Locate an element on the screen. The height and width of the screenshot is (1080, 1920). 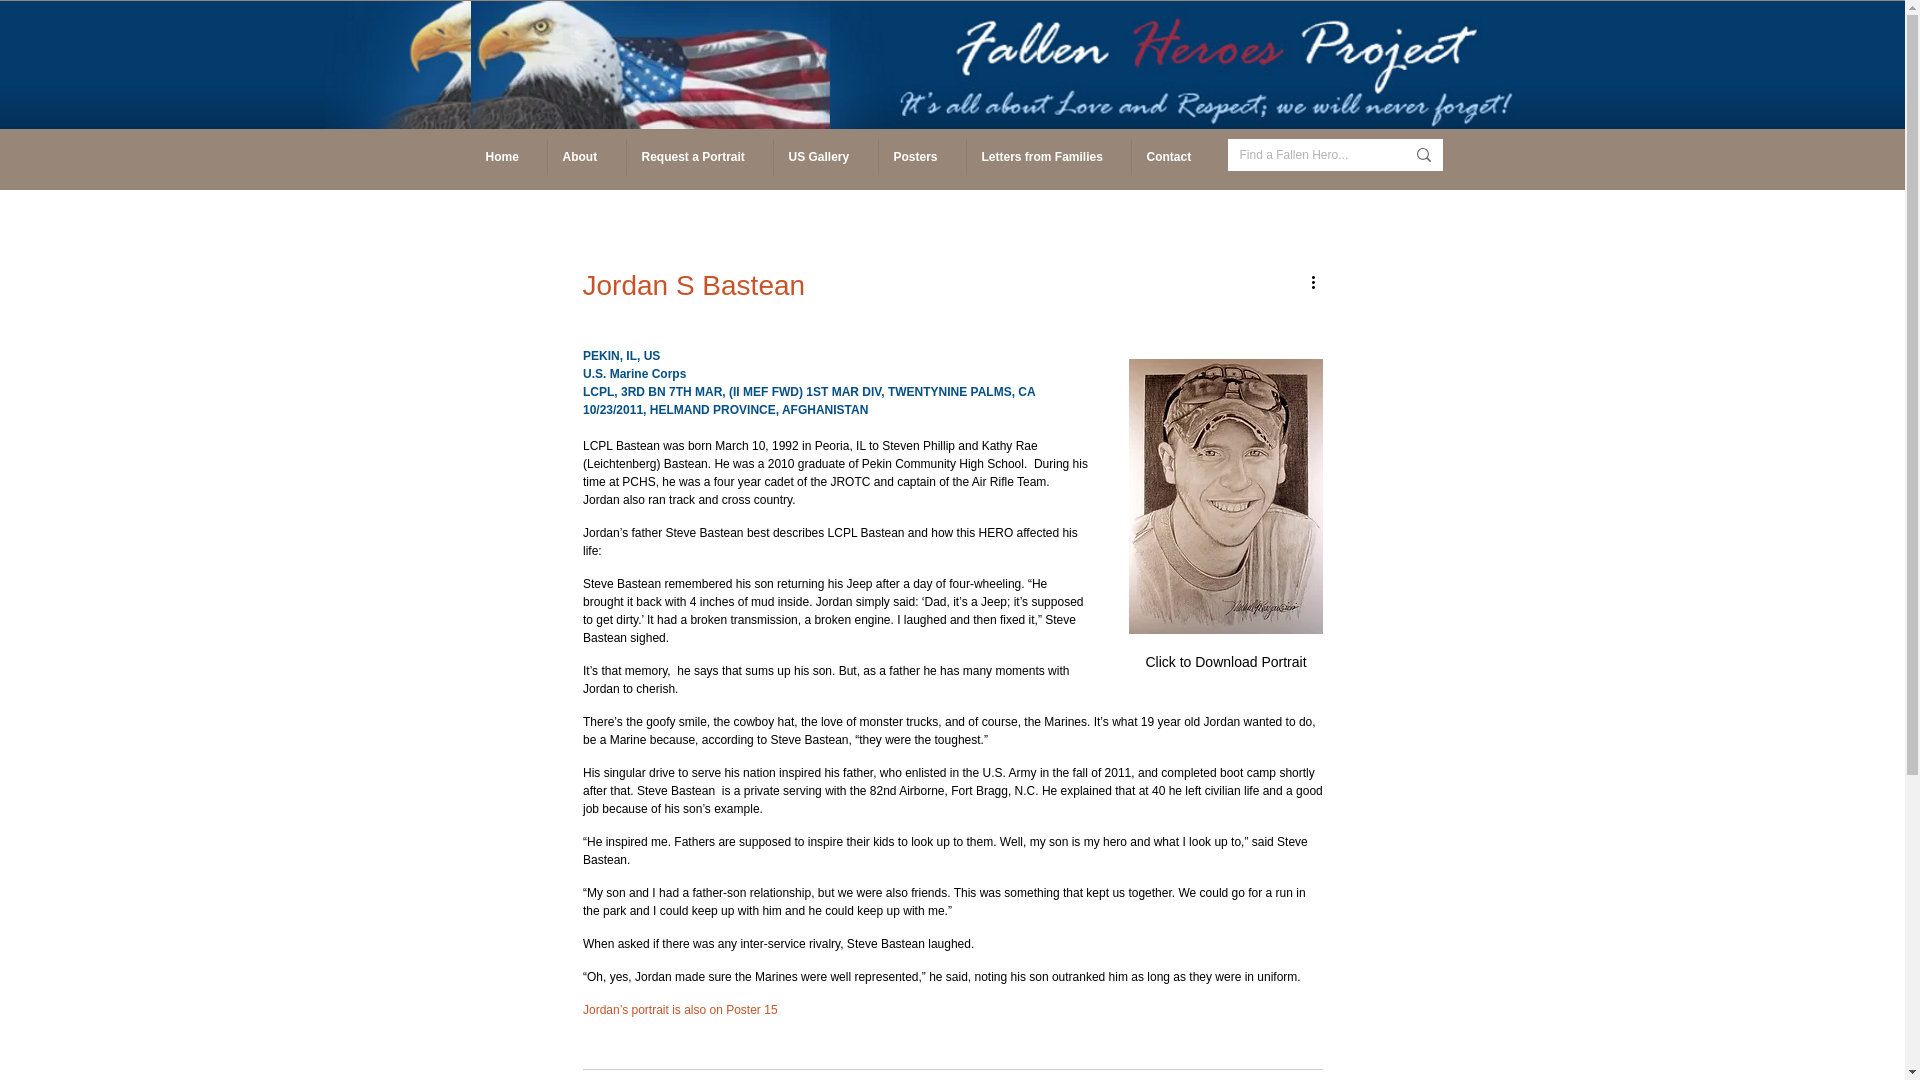
Home is located at coordinates (508, 156).